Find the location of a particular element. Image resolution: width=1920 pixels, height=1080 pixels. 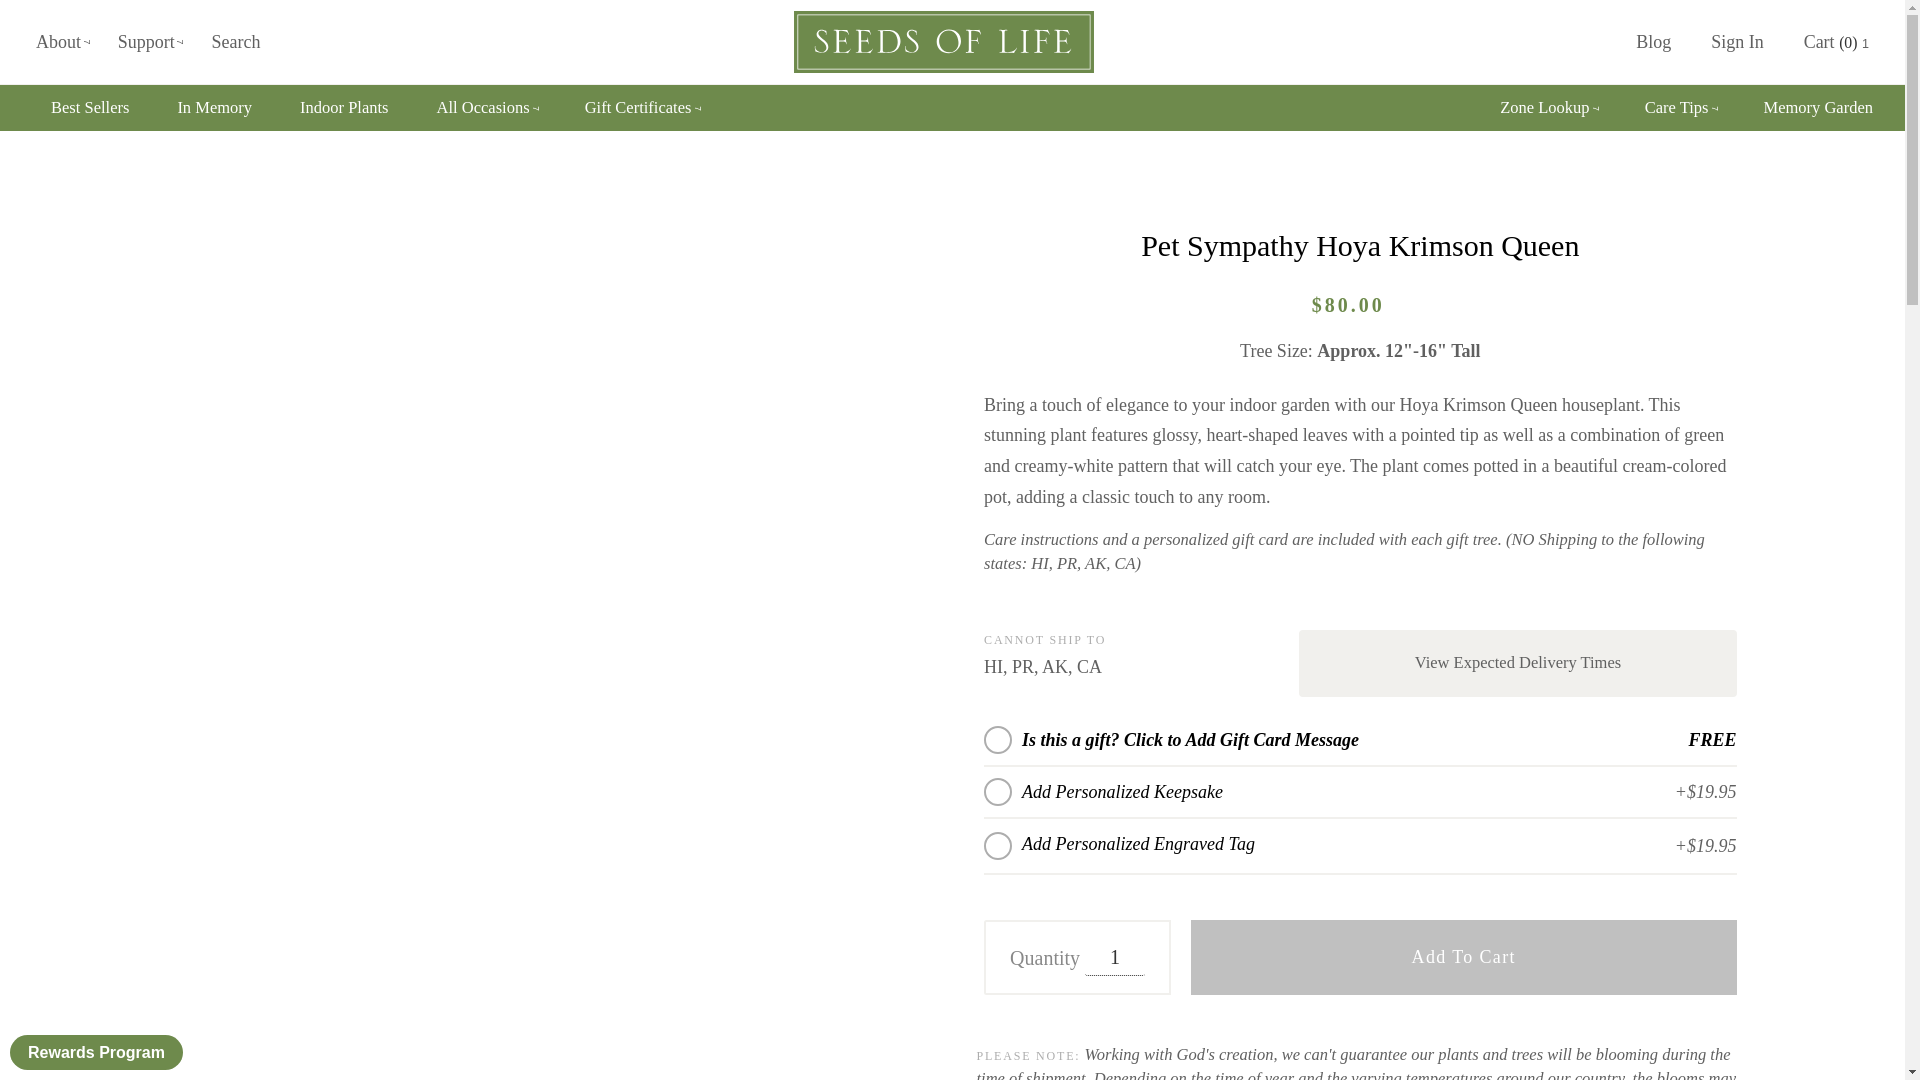

Add Personalized Keepsake is located at coordinates (1122, 792).